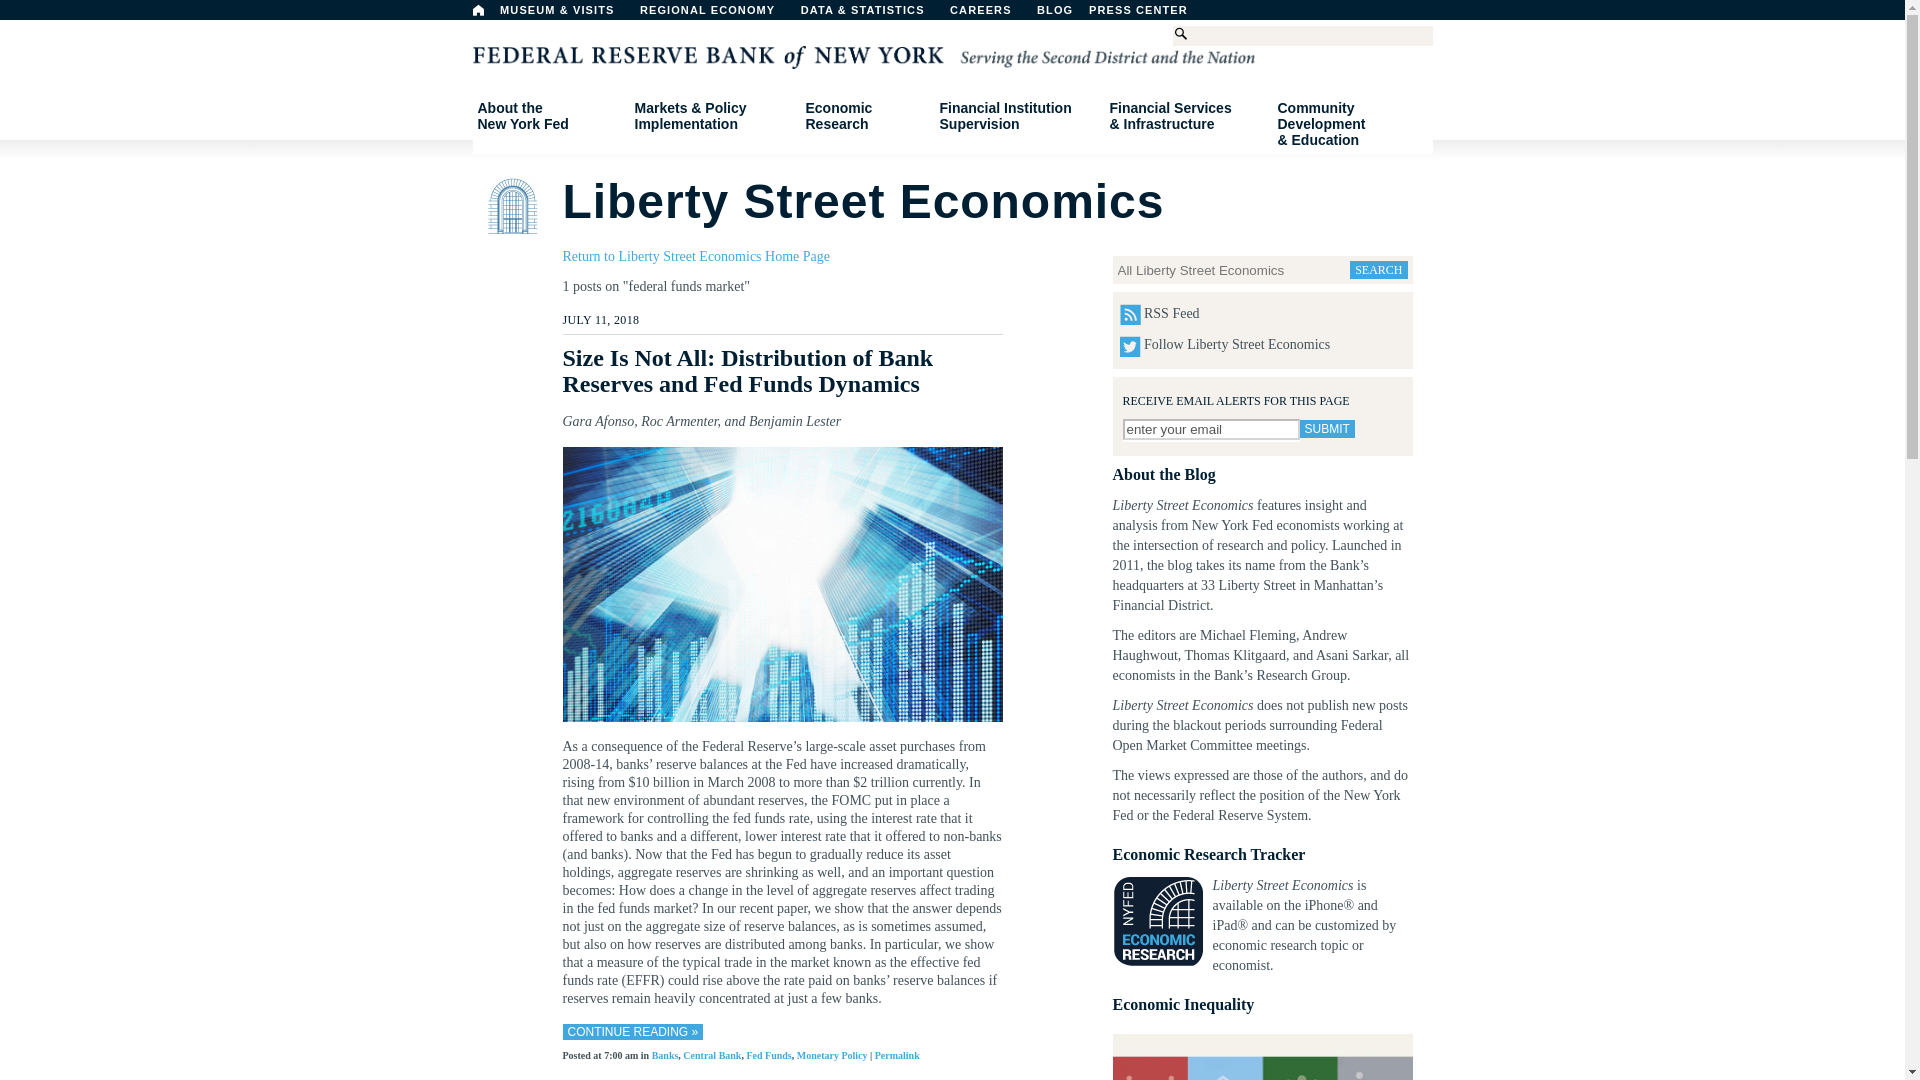 This screenshot has height=1080, width=1920. What do you see at coordinates (548, 116) in the screenshot?
I see `enter your email` at bounding box center [548, 116].